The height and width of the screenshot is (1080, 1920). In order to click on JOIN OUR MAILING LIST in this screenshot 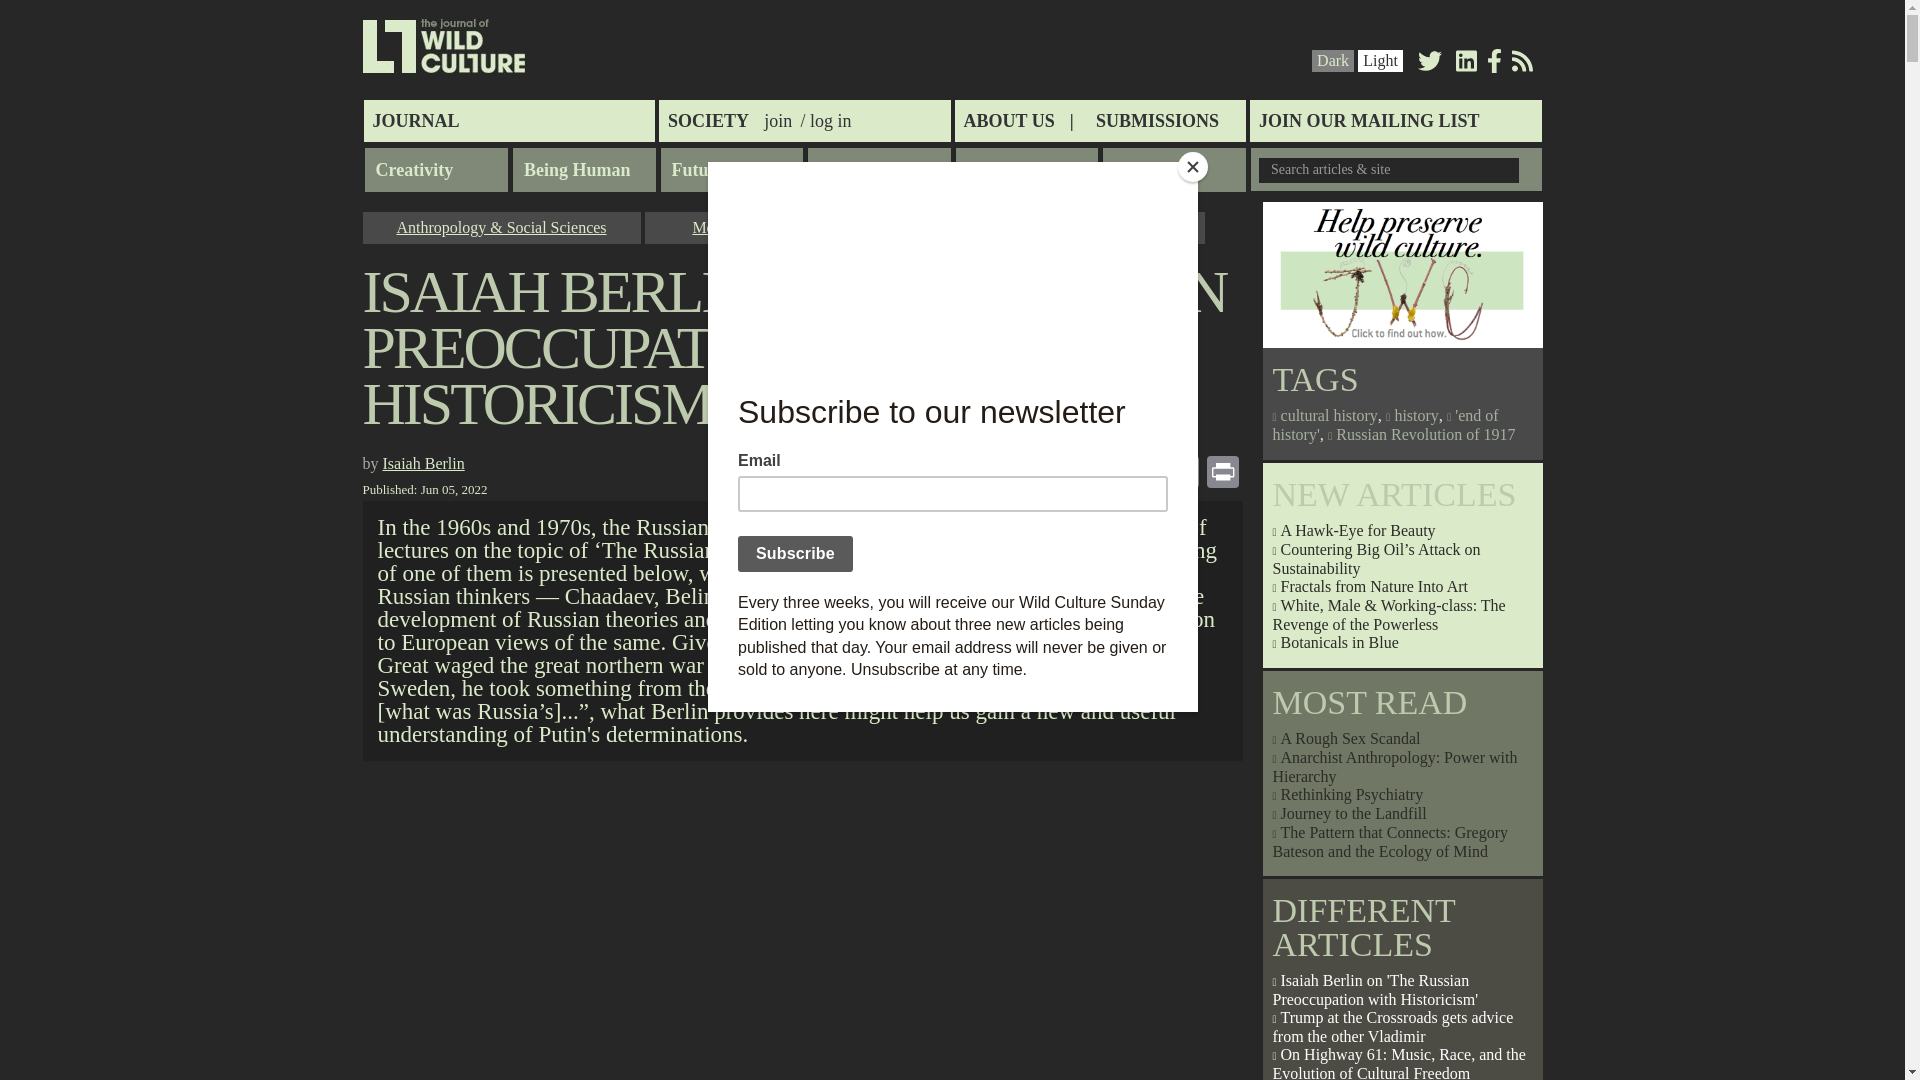, I will do `click(1395, 120)`.